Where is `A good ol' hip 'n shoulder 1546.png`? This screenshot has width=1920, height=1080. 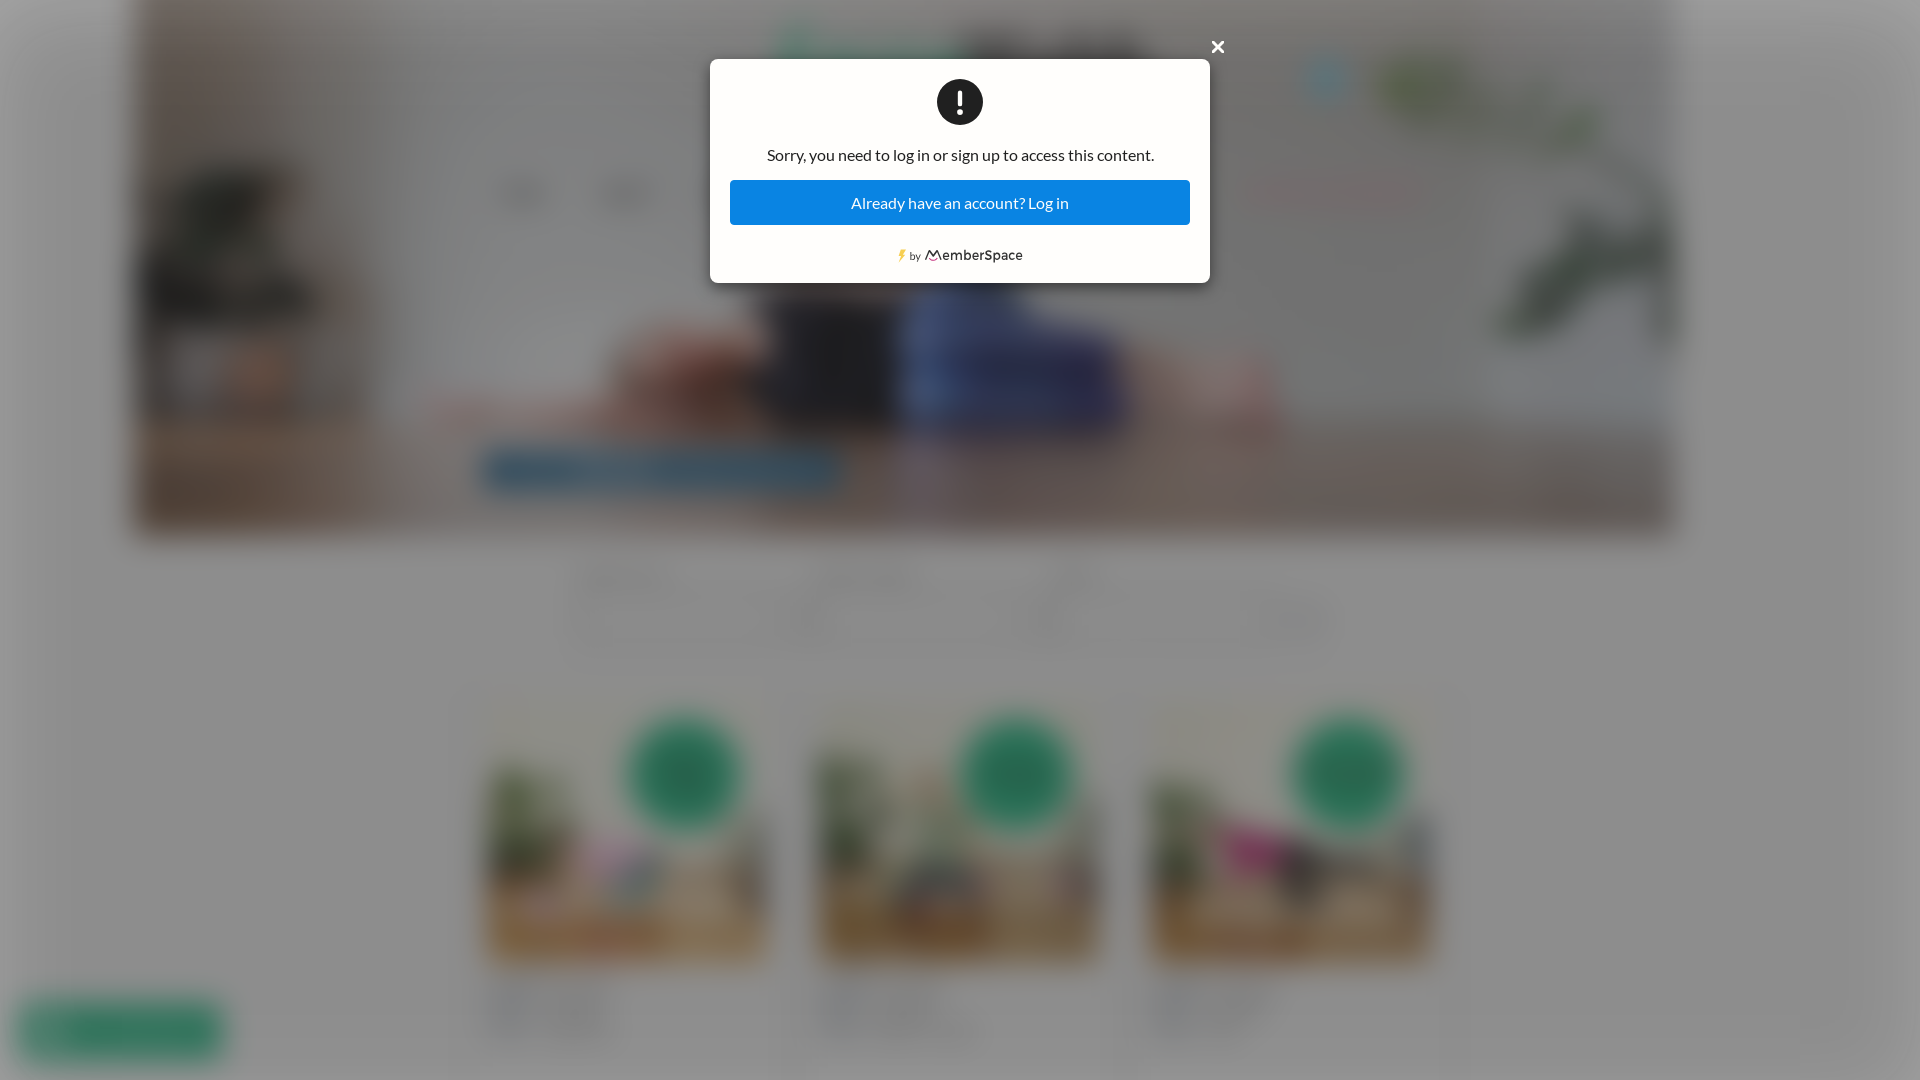
A good ol' hip 'n shoulder 1546.png is located at coordinates (627, 832).